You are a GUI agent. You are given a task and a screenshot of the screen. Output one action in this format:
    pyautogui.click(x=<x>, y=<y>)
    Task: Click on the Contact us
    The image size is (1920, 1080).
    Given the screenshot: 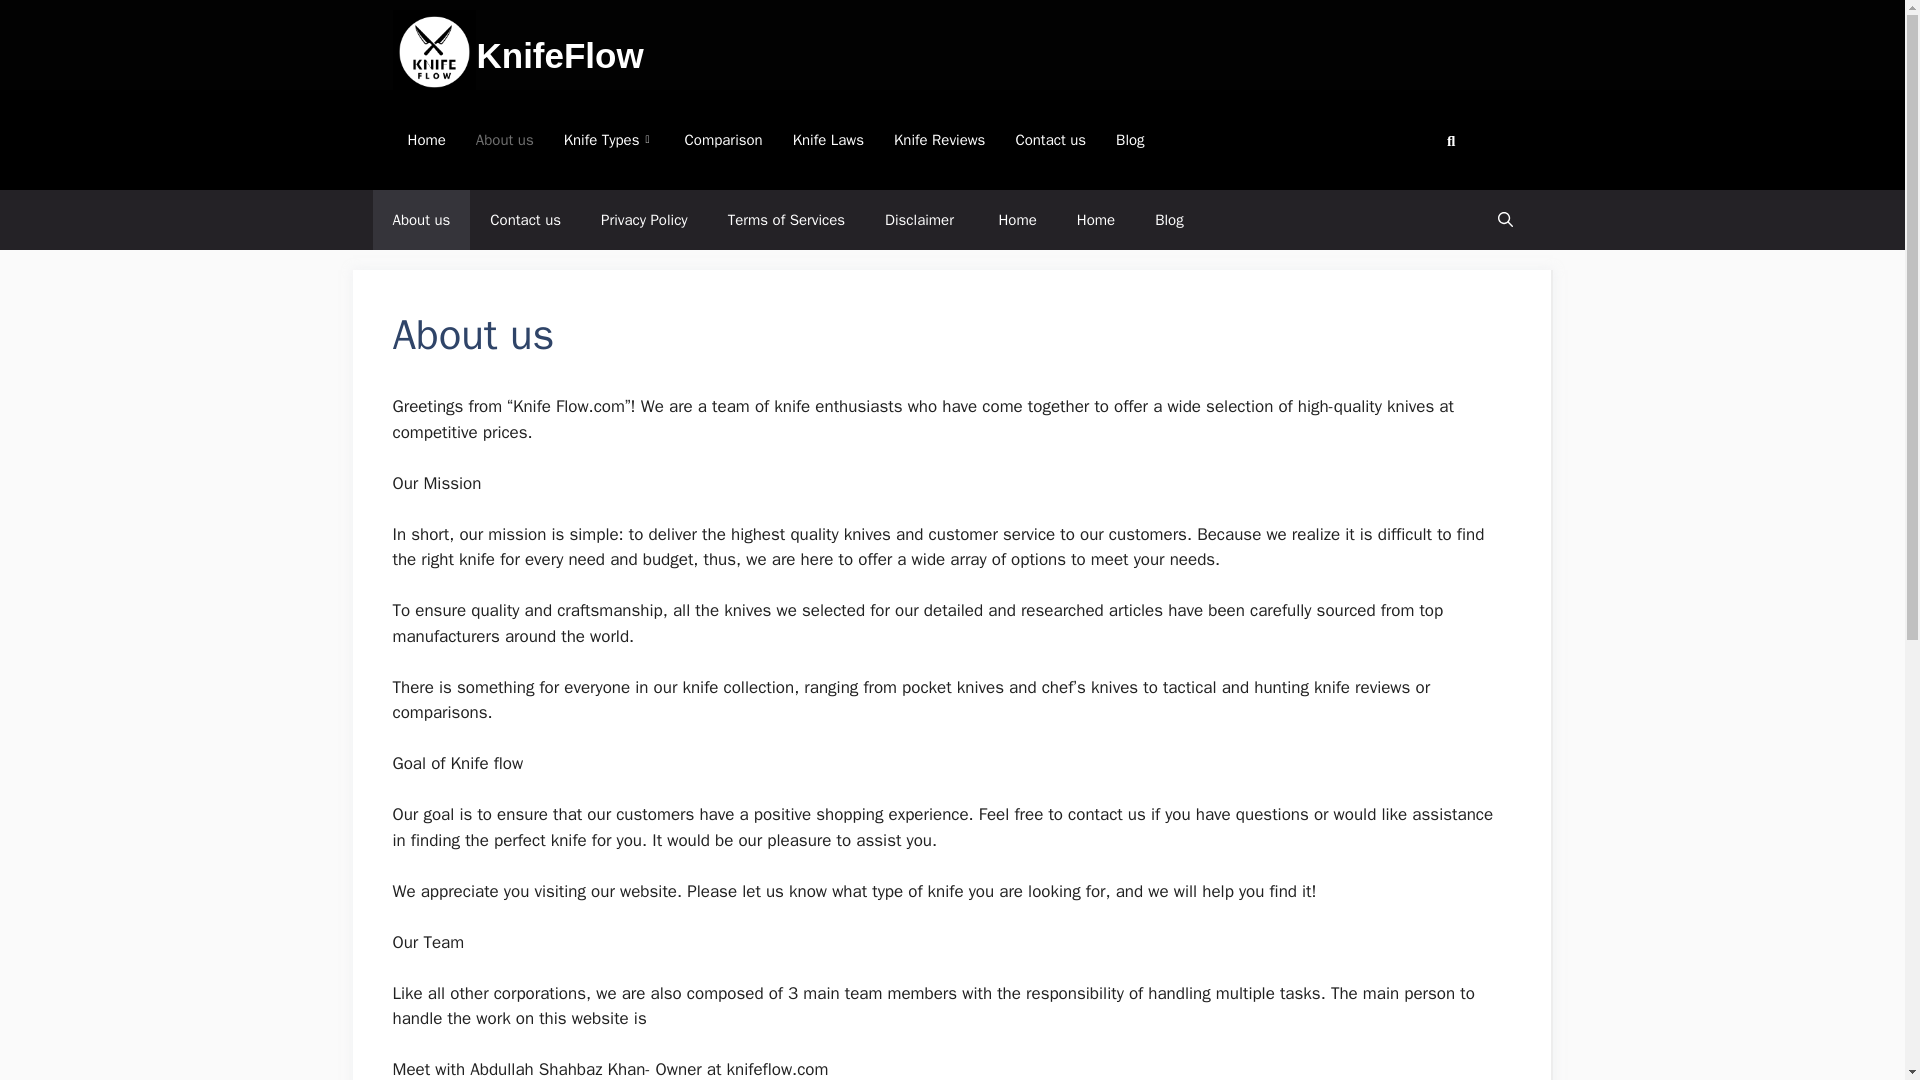 What is the action you would take?
    pyautogui.click(x=1050, y=140)
    